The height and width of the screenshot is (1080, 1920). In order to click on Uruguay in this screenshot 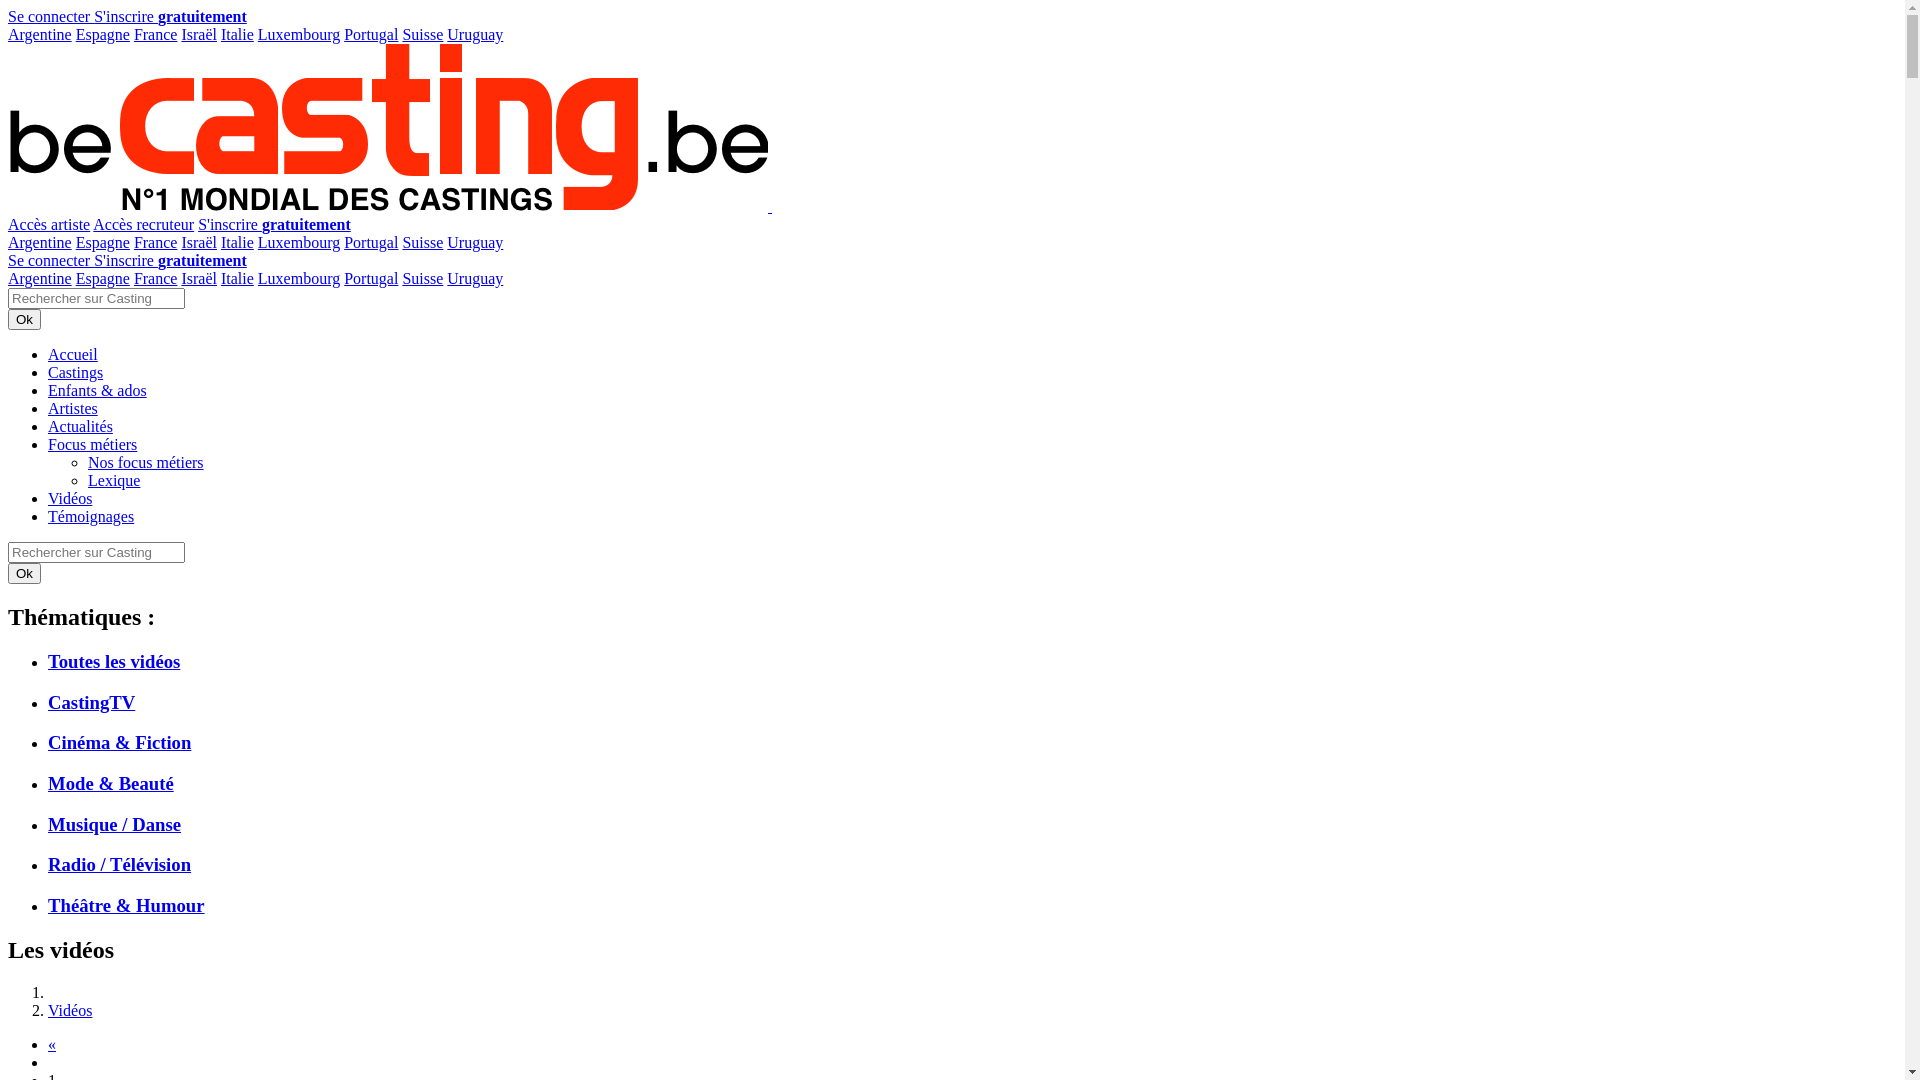, I will do `click(475, 278)`.